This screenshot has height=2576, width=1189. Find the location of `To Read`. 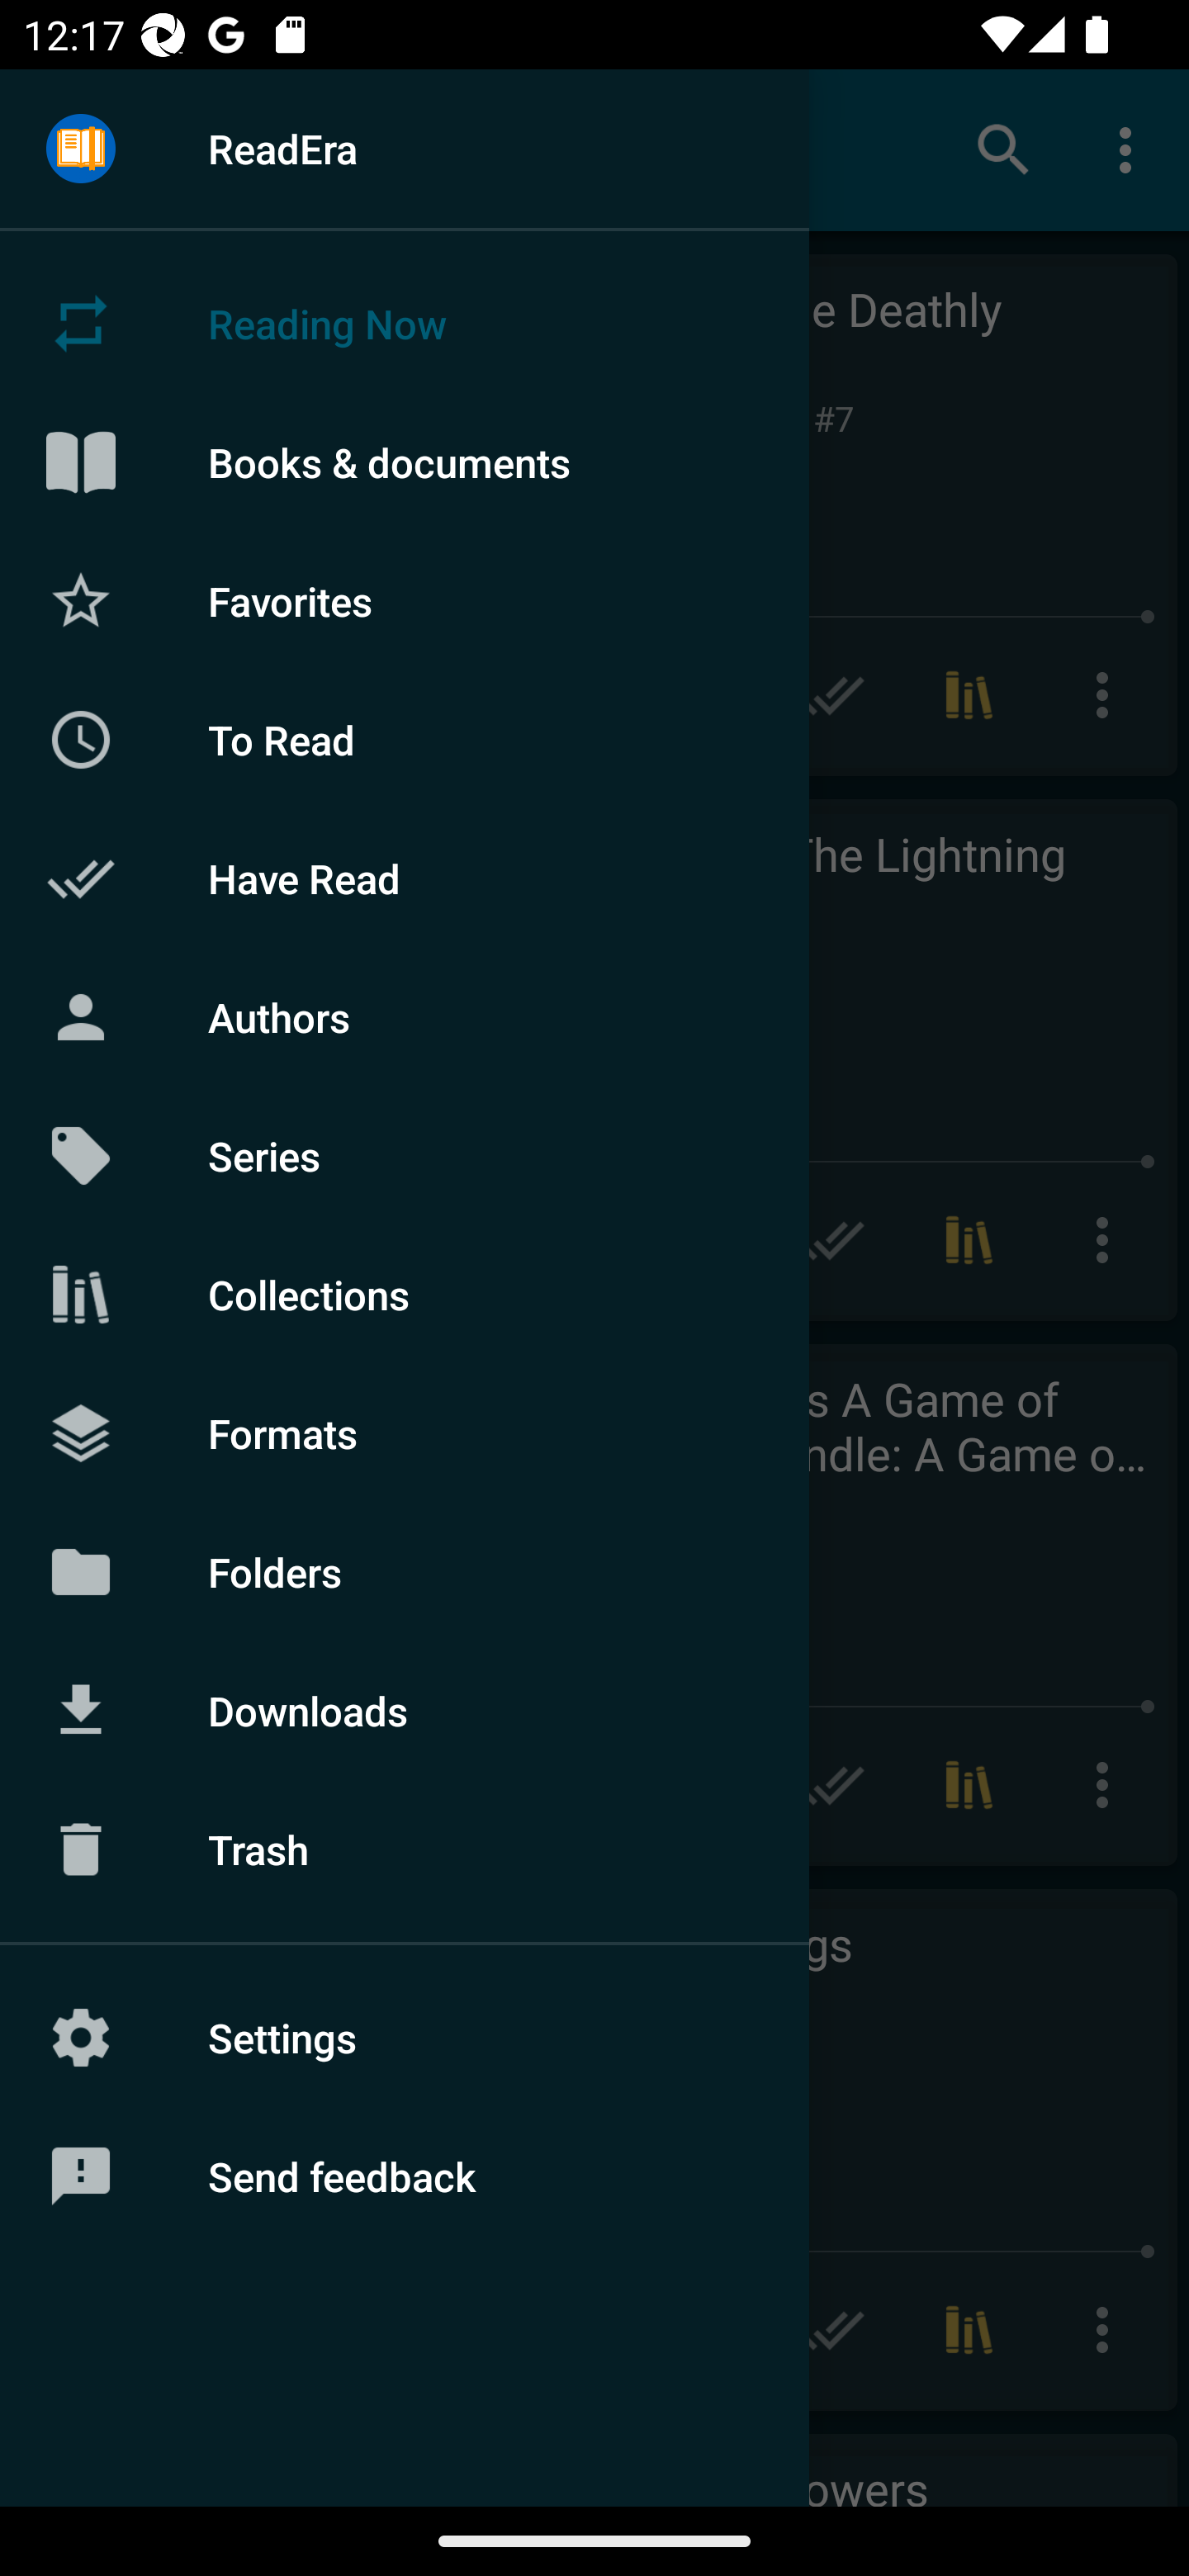

To Read is located at coordinates (405, 739).